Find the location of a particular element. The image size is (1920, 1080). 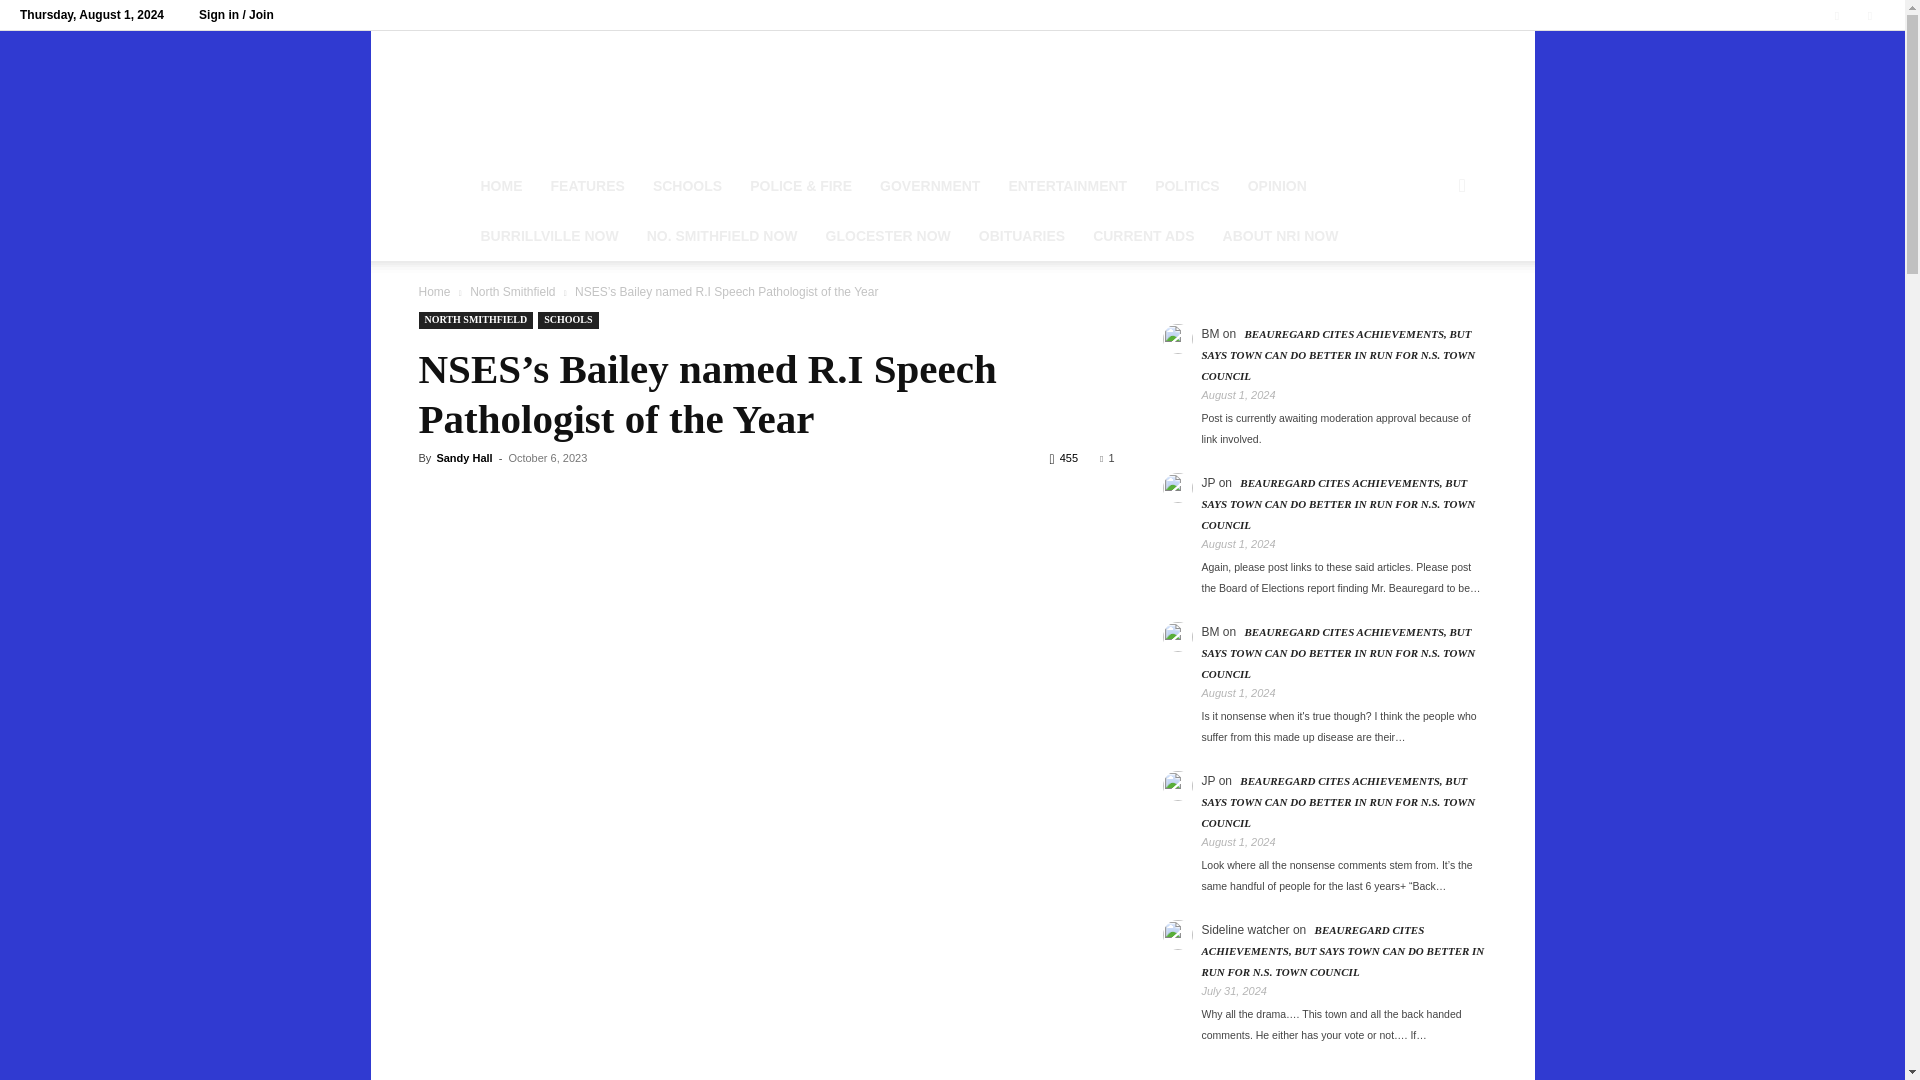

Twitter is located at coordinates (1870, 15).